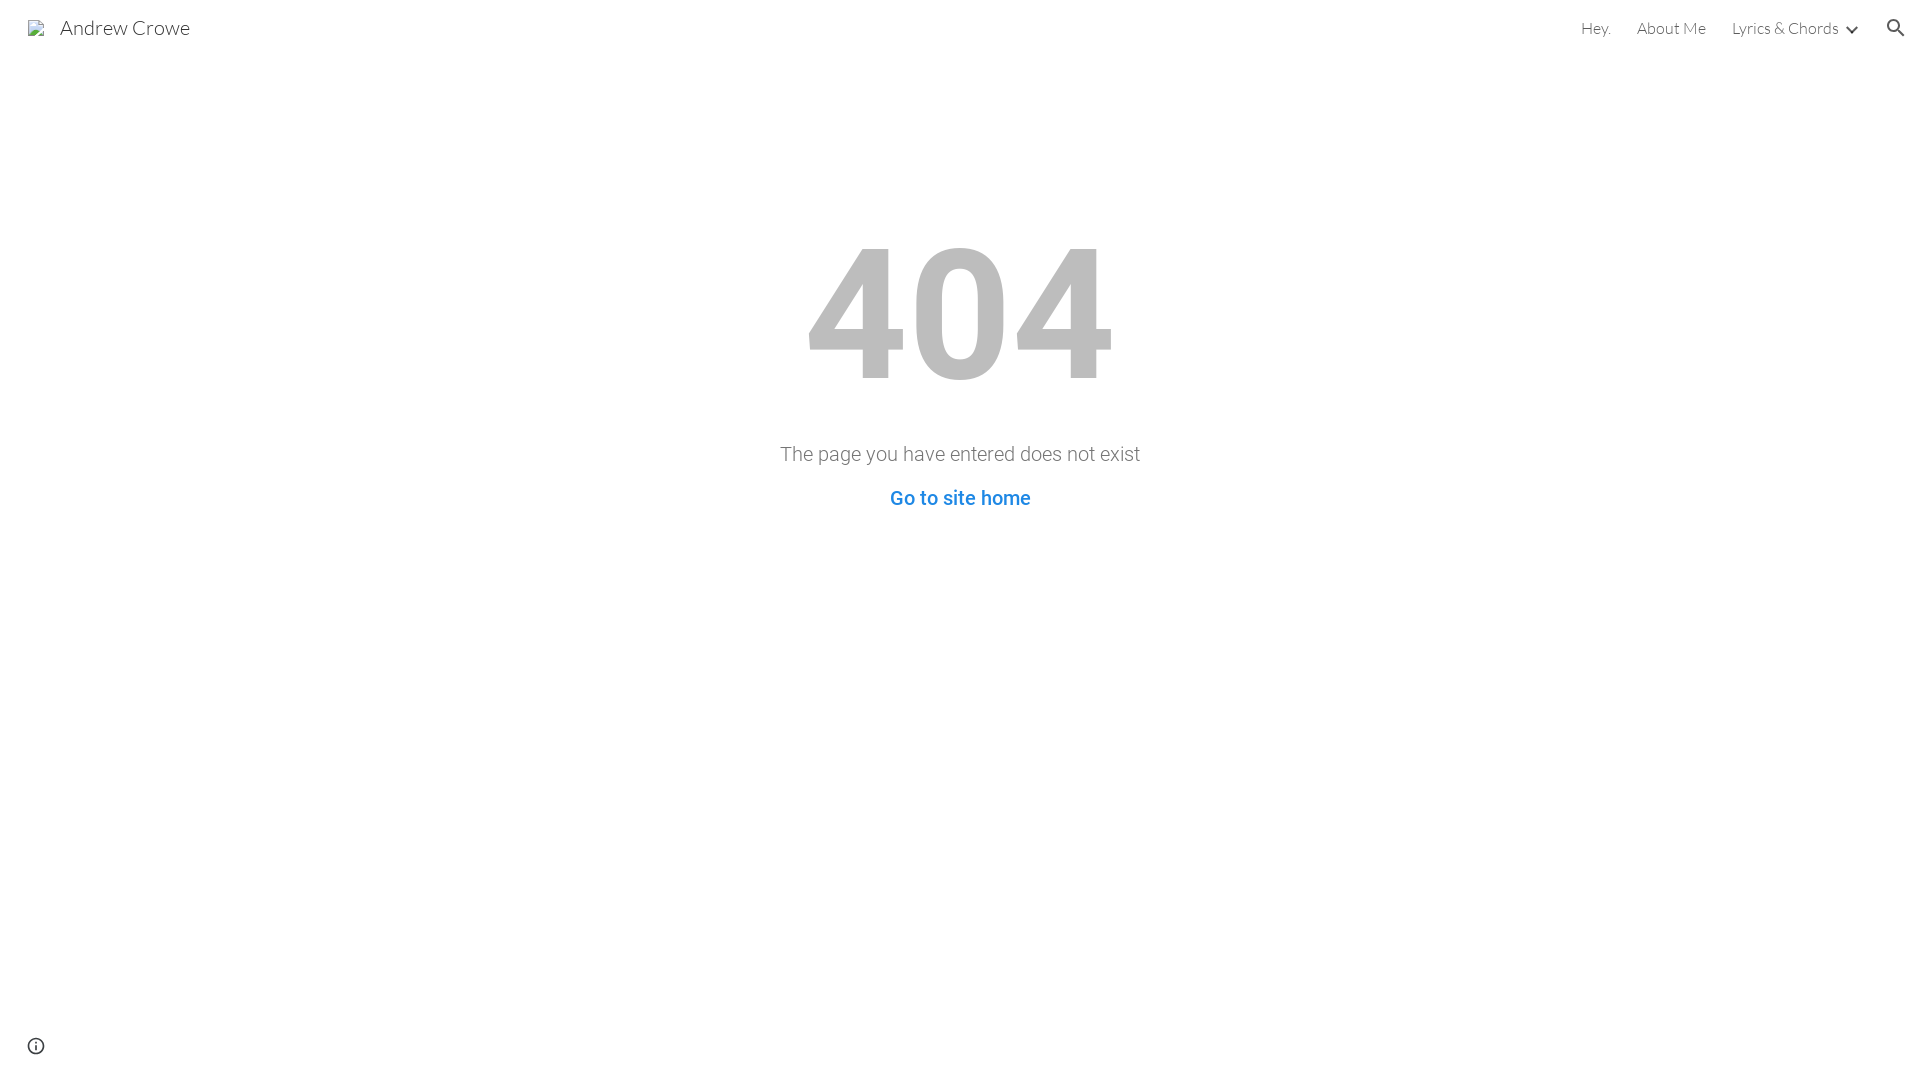  Describe the element at coordinates (1851, 28) in the screenshot. I see `Expand/Collapse` at that location.